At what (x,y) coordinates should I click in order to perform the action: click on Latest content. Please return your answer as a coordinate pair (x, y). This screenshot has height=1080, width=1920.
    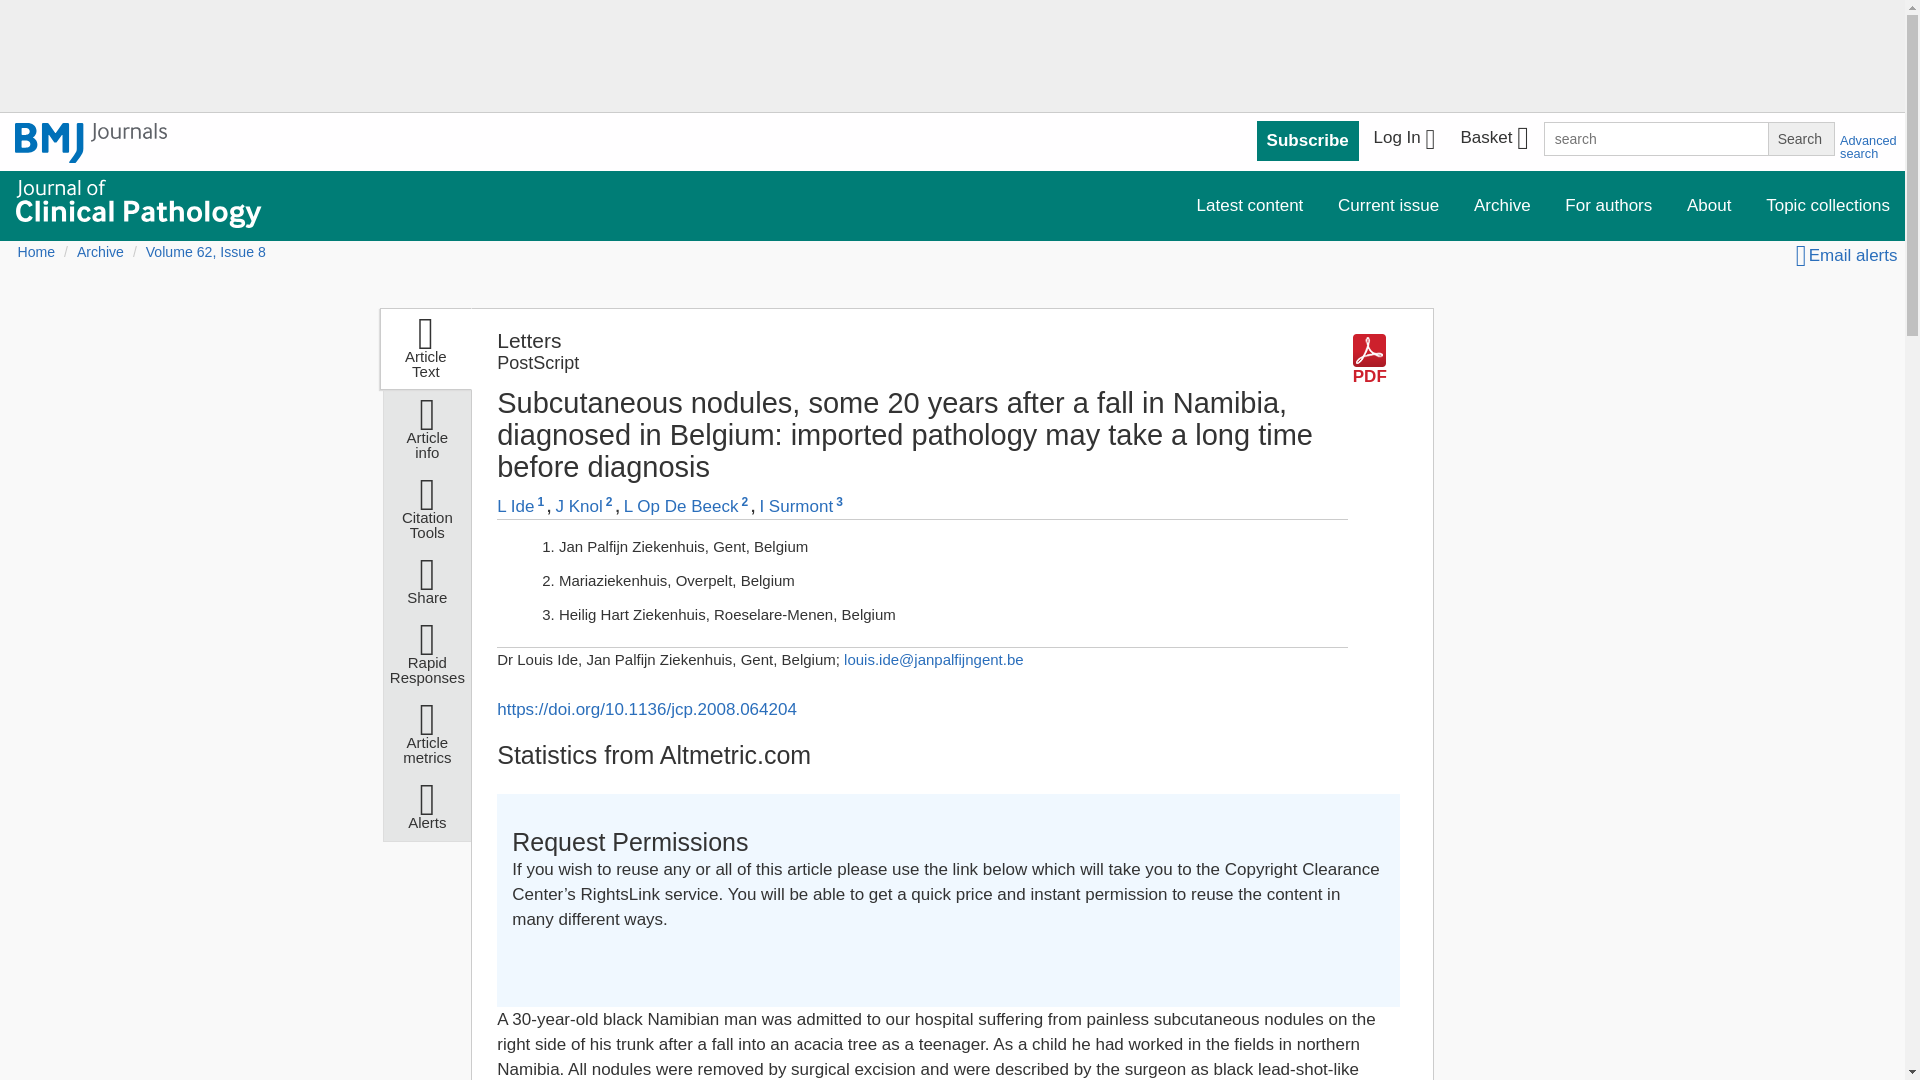
    Looking at the image, I should click on (1250, 204).